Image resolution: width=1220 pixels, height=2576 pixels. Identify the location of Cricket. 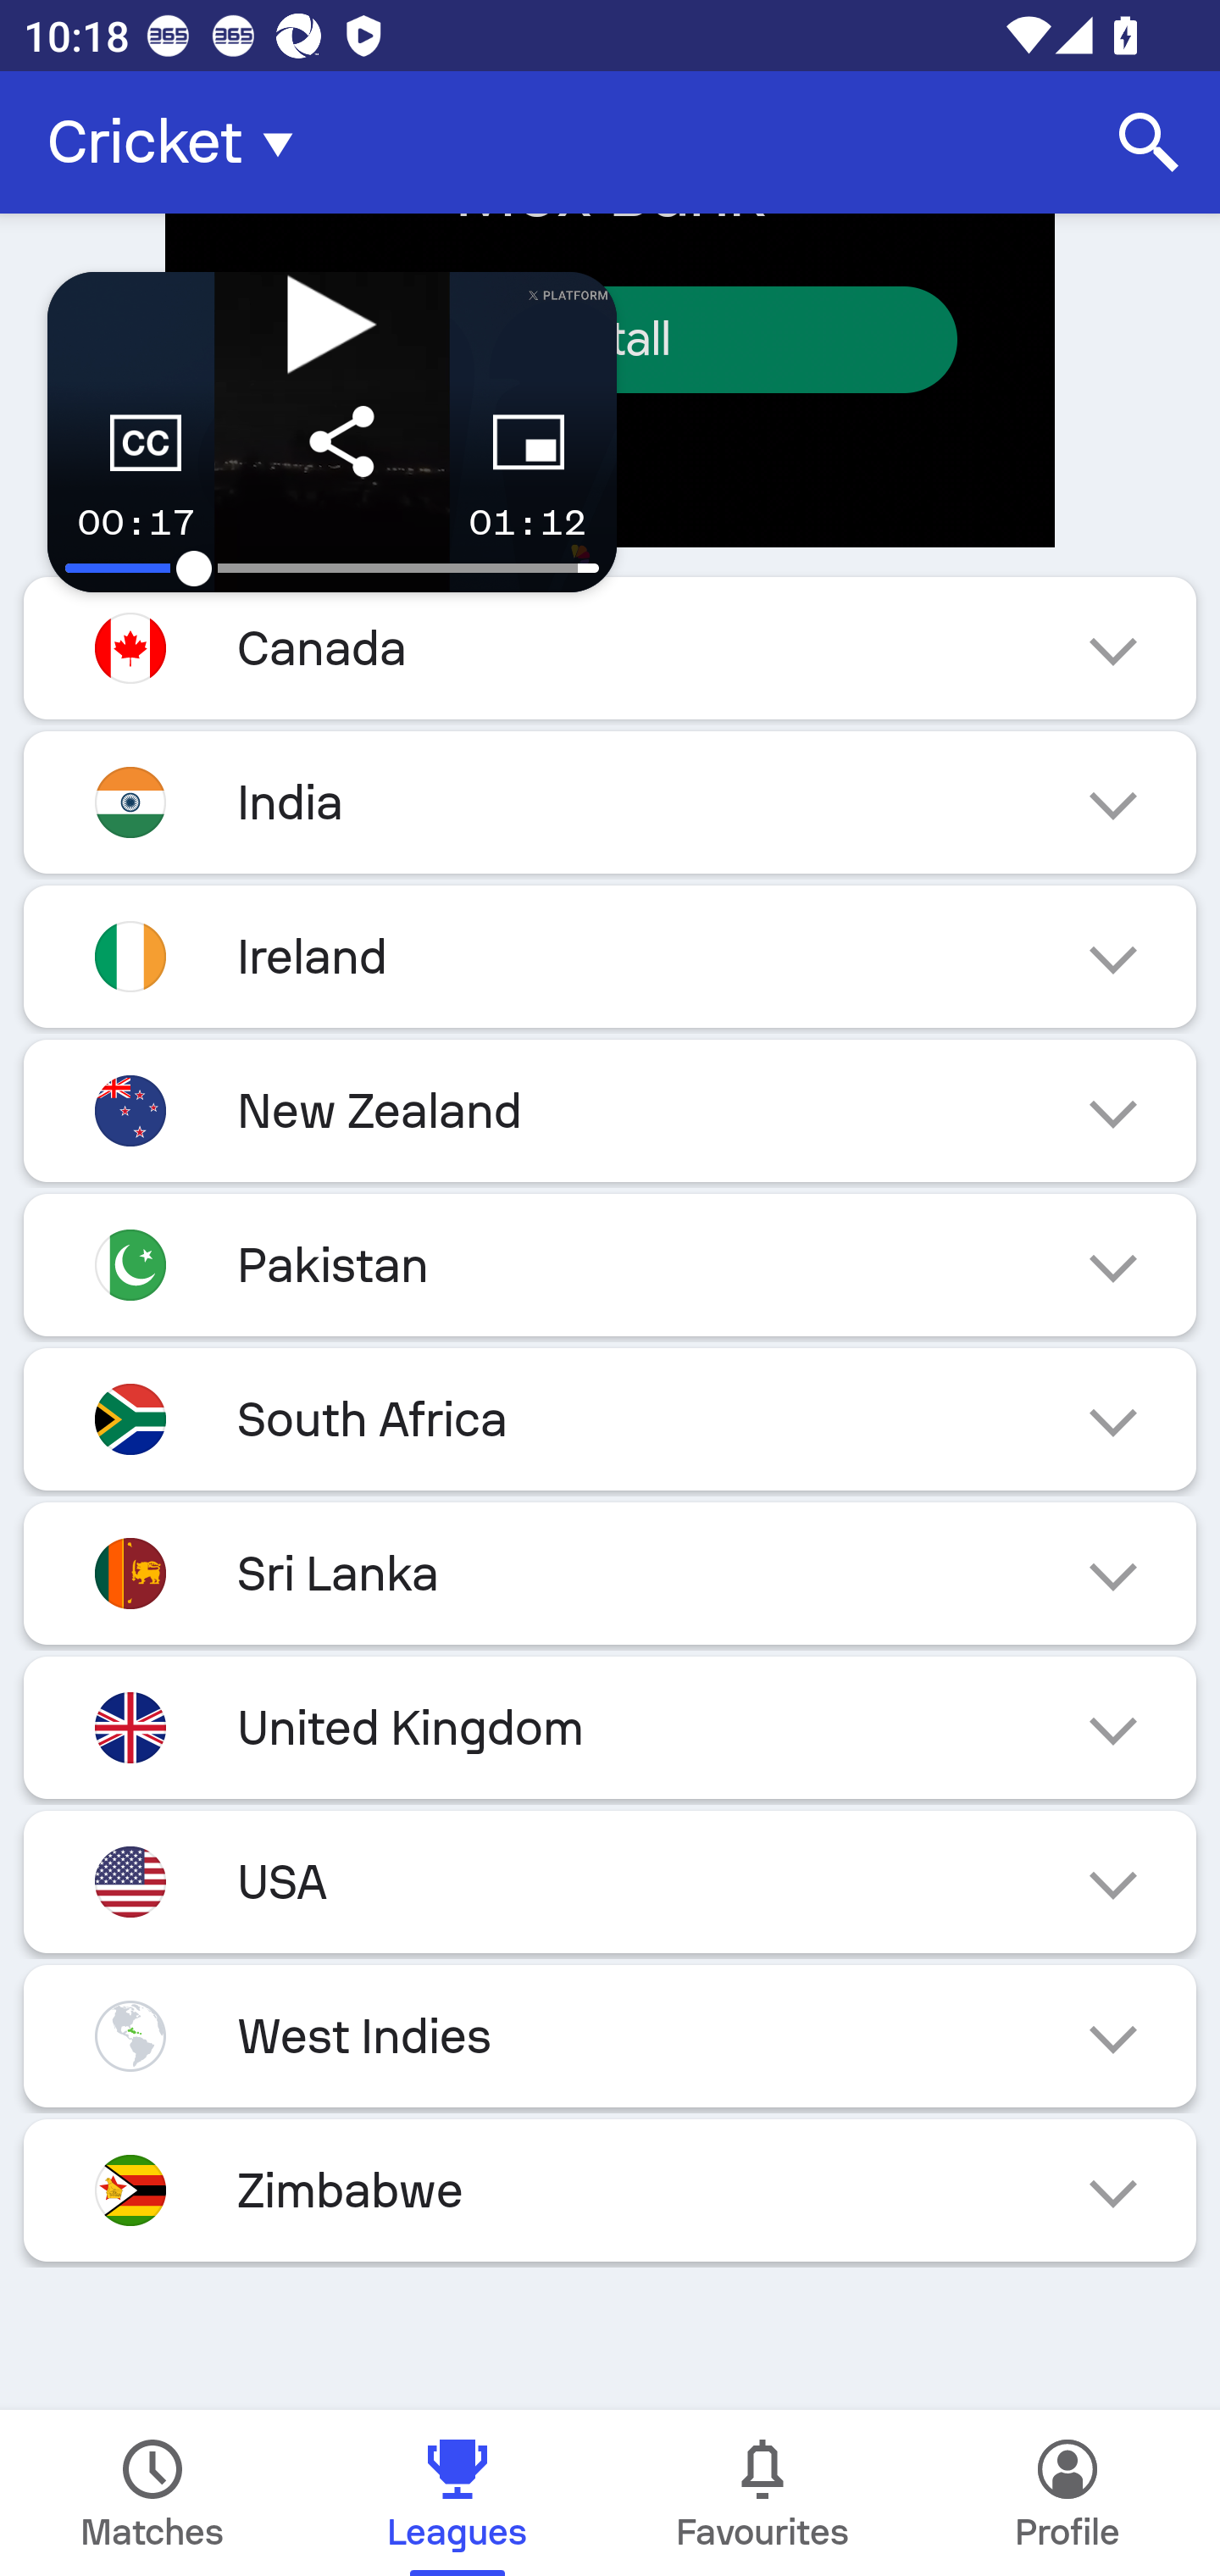
(180, 142).